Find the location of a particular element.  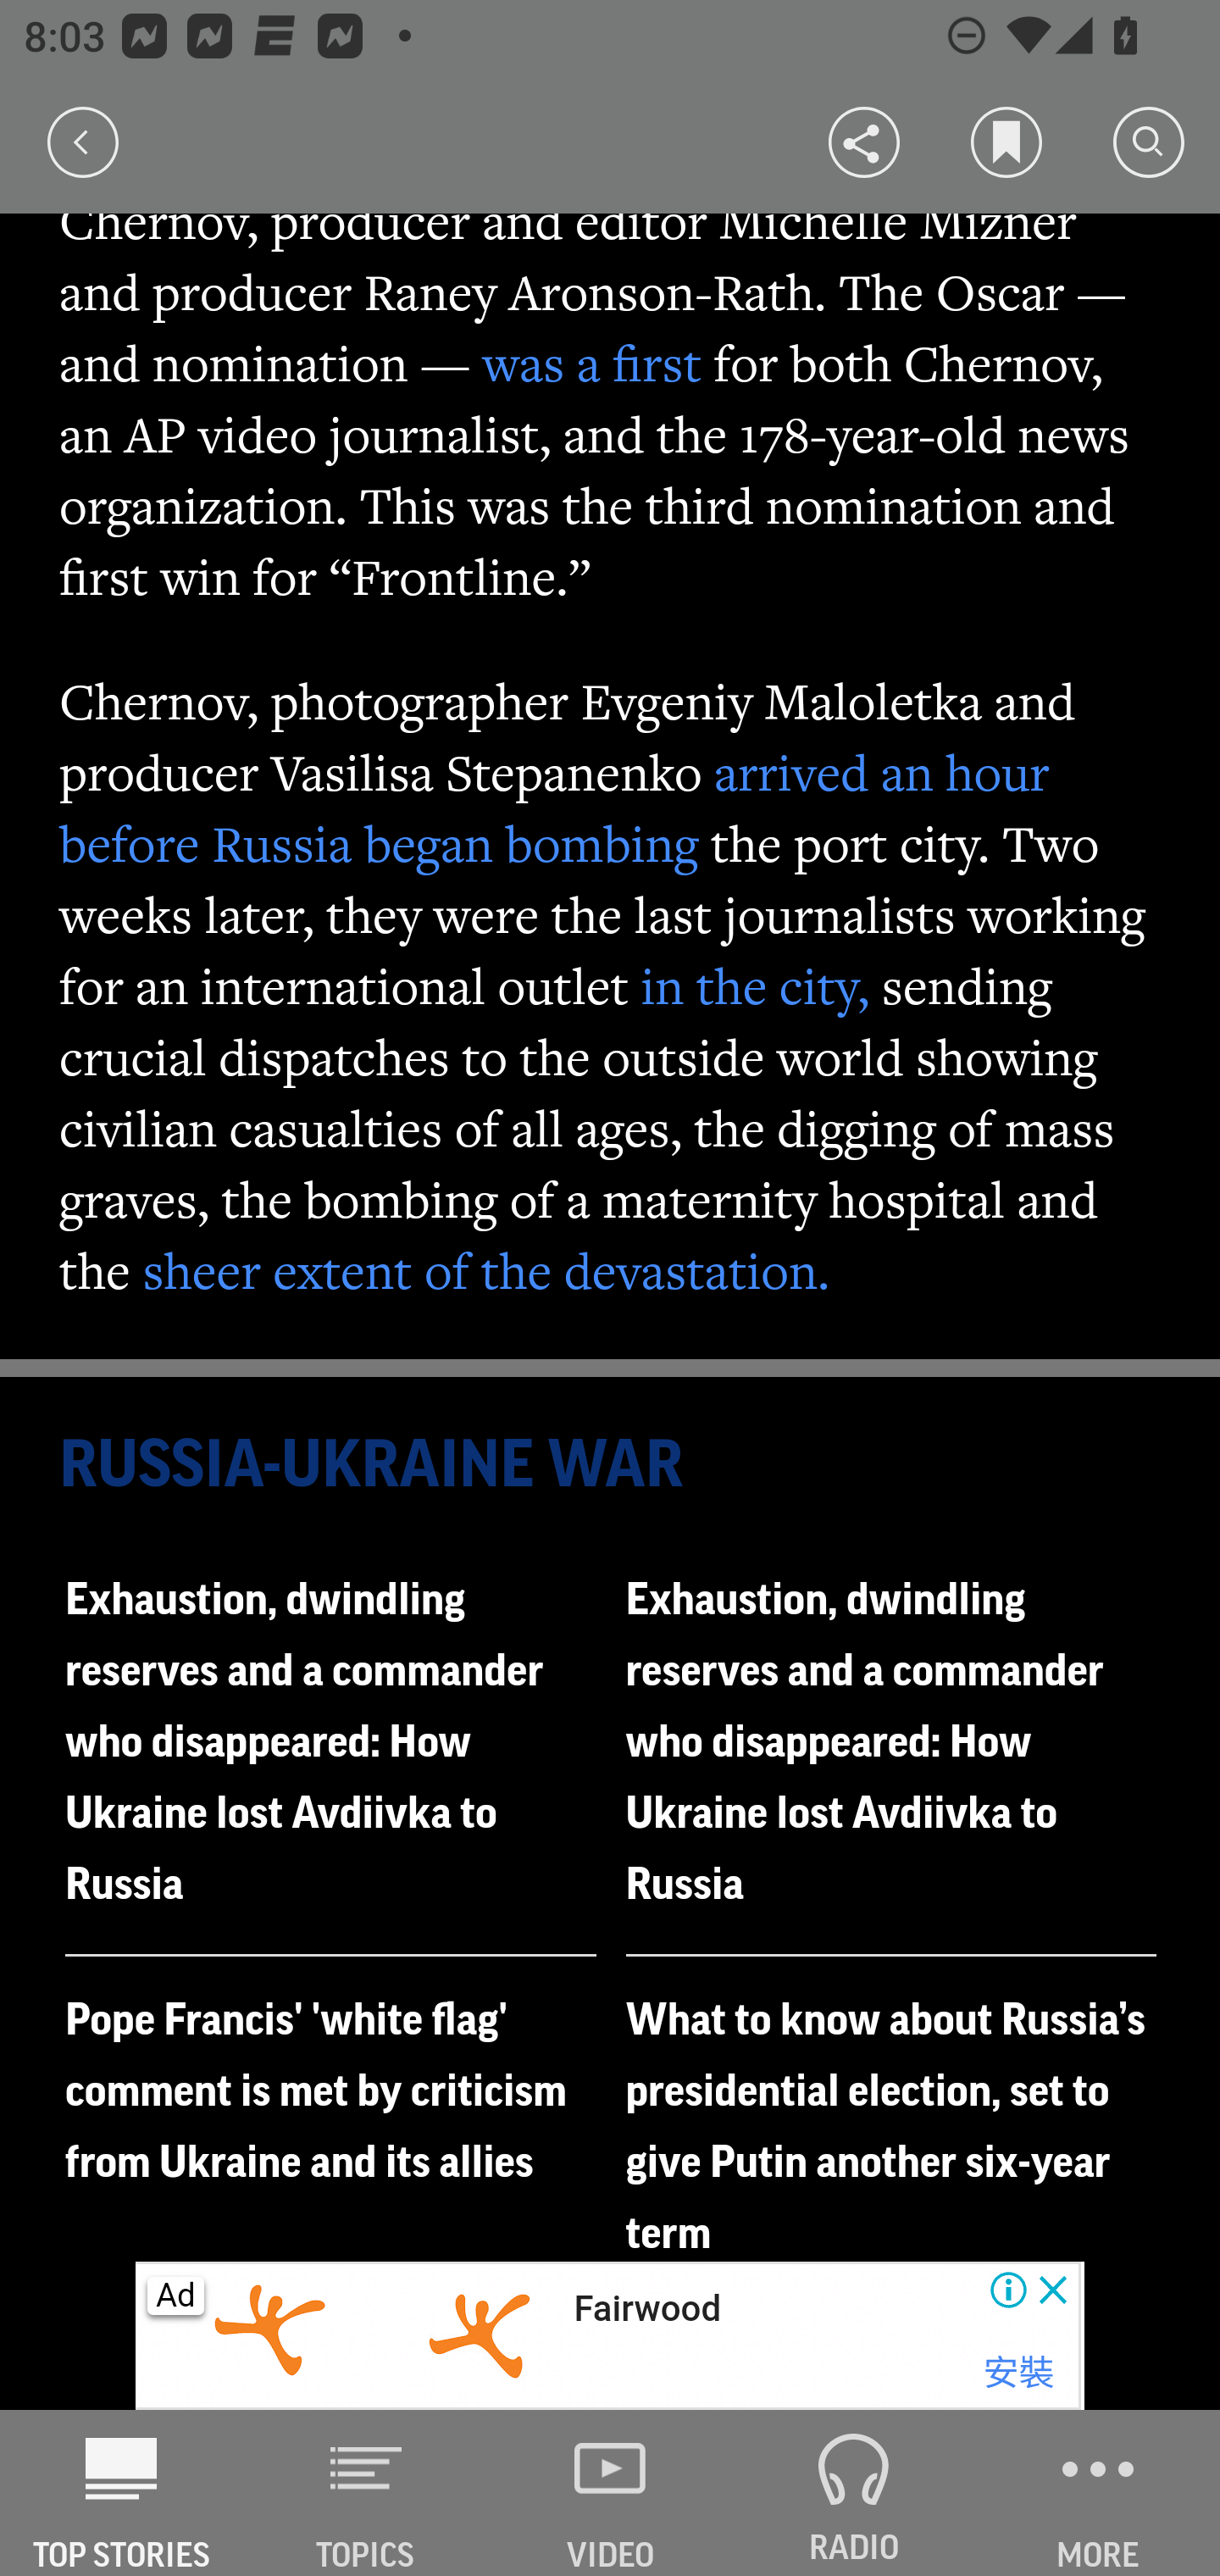

VIDEO is located at coordinates (610, 2493).